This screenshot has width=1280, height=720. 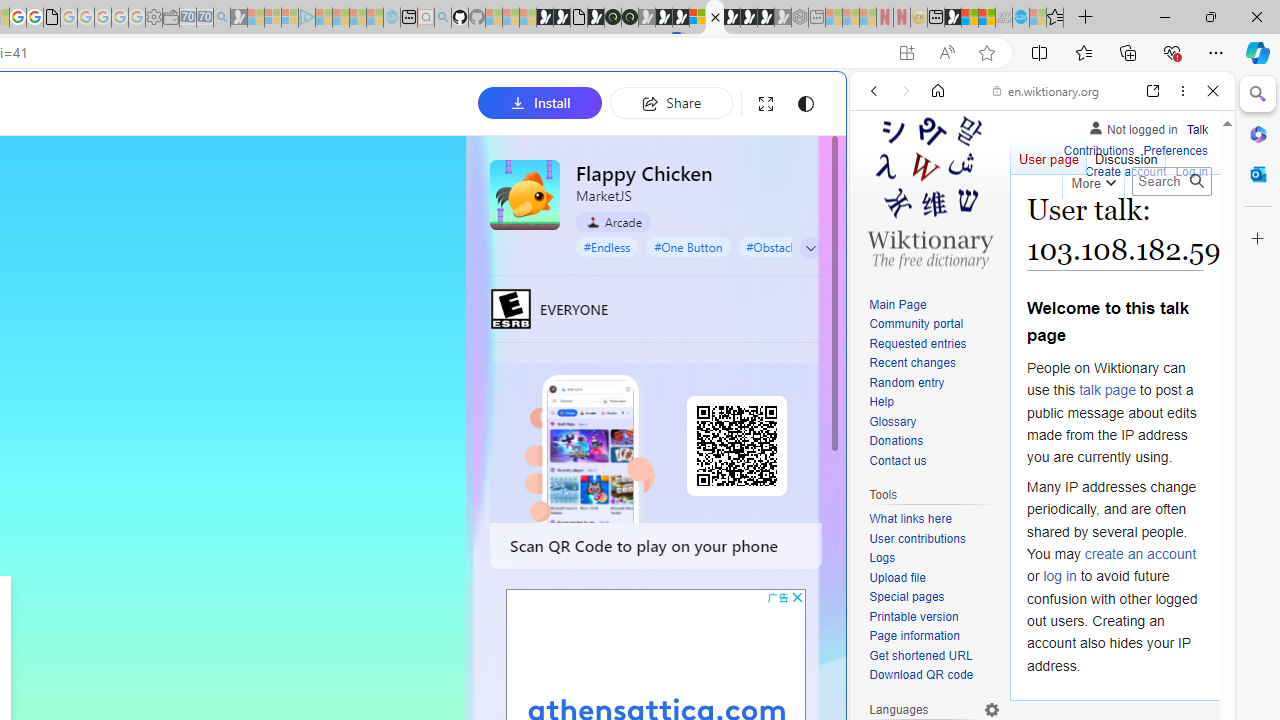 I want to click on Logs, so click(x=934, y=558).